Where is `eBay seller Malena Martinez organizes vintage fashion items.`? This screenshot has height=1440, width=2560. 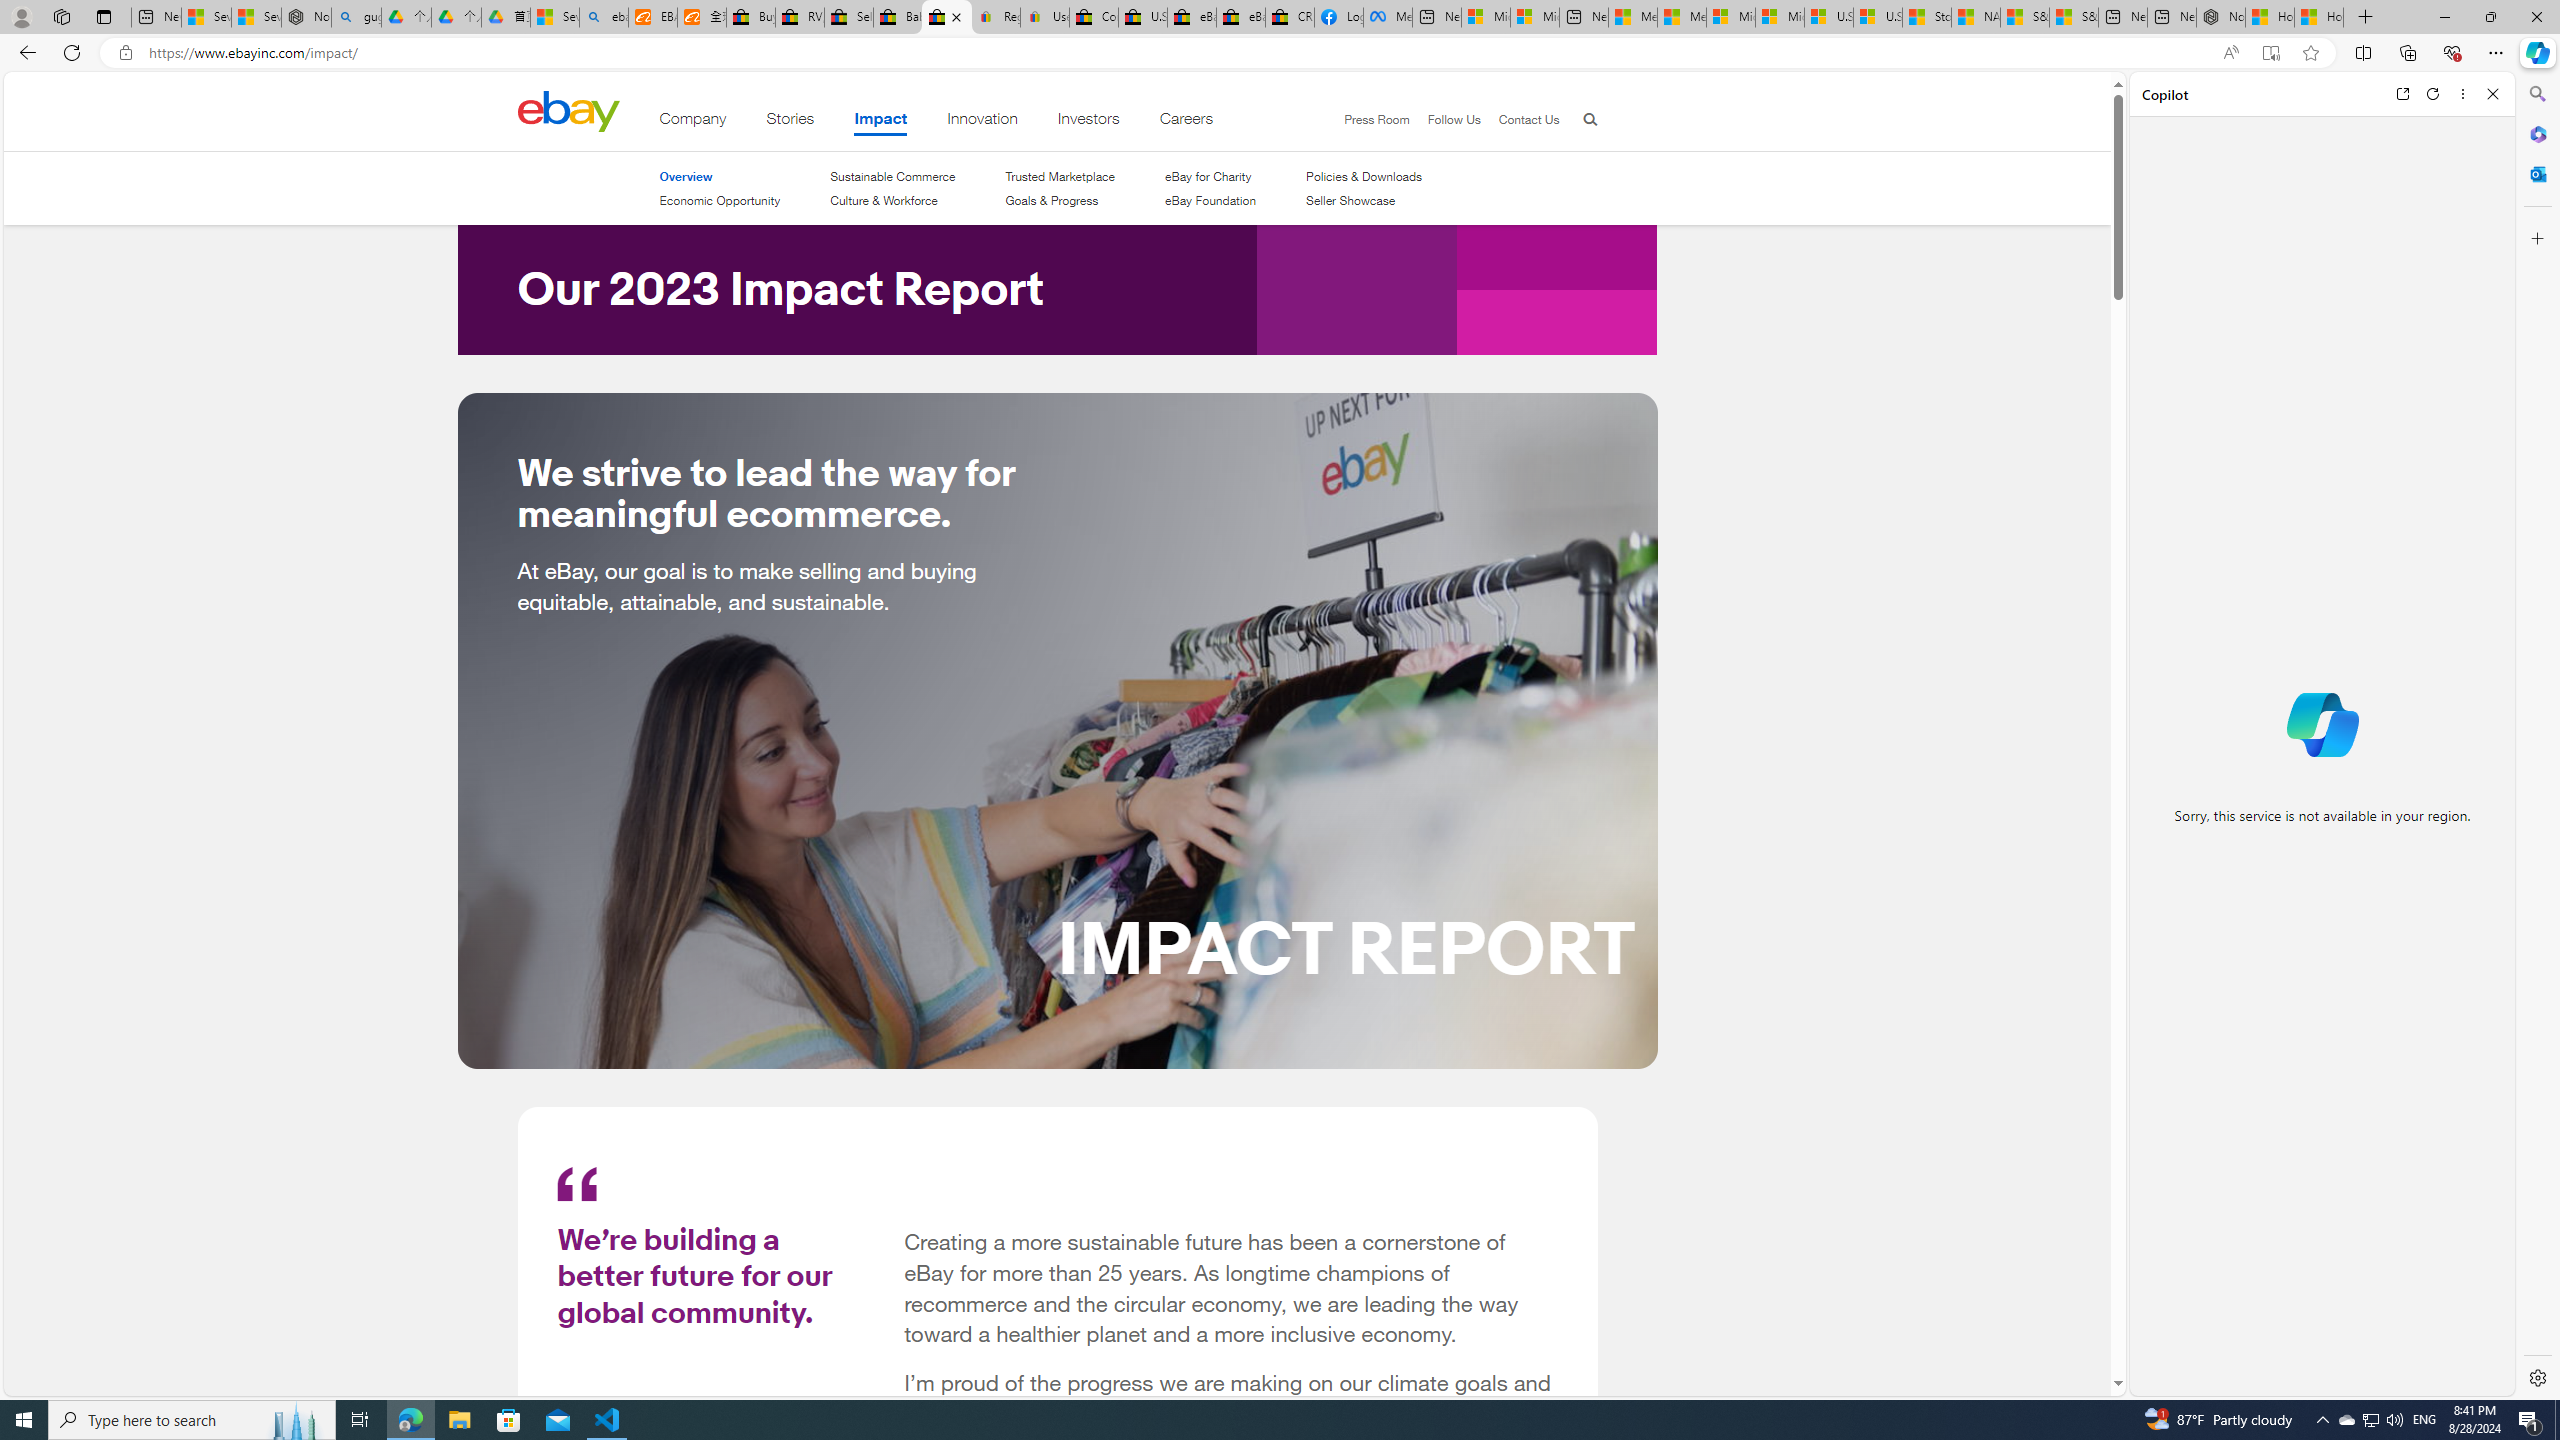
eBay seller Malena Martinez organizes vintage fashion items. is located at coordinates (1058, 730).